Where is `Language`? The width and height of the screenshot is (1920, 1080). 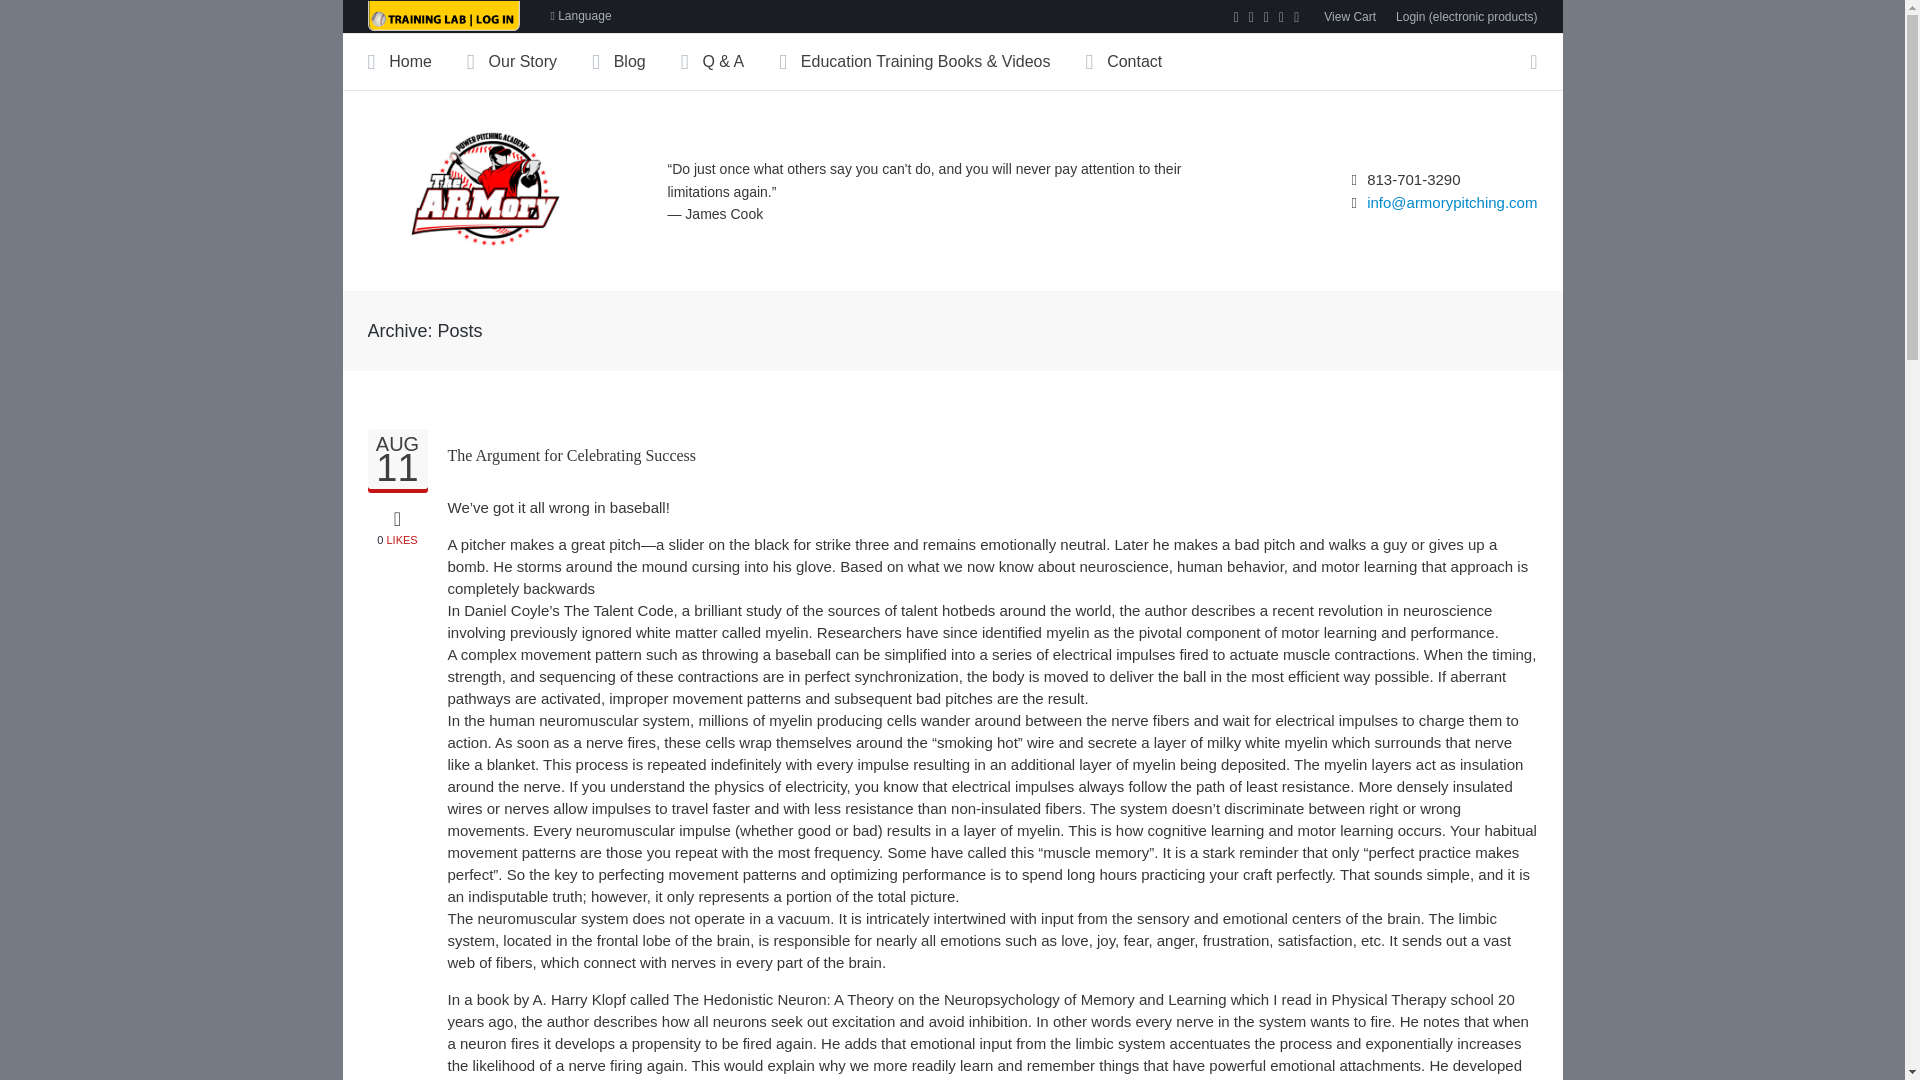 Language is located at coordinates (528, 61).